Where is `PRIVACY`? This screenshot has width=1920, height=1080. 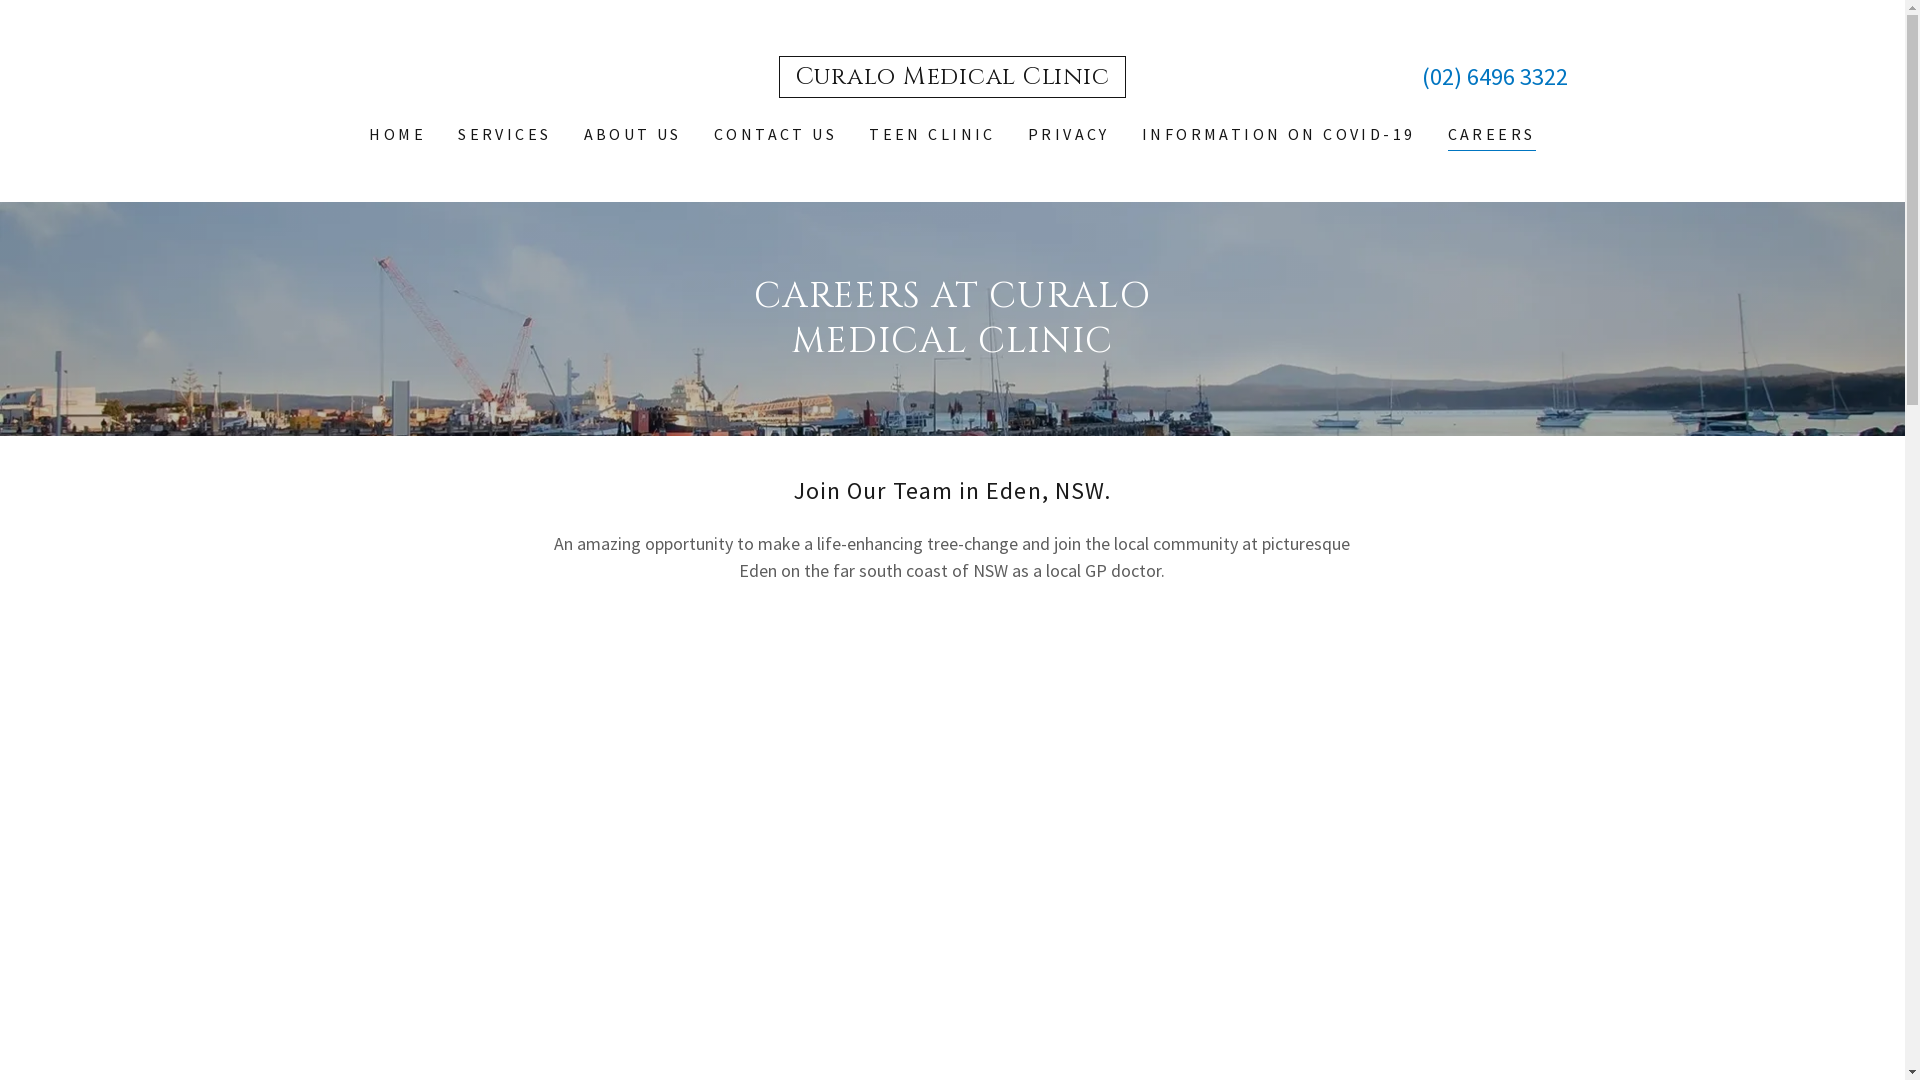
PRIVACY is located at coordinates (1069, 134).